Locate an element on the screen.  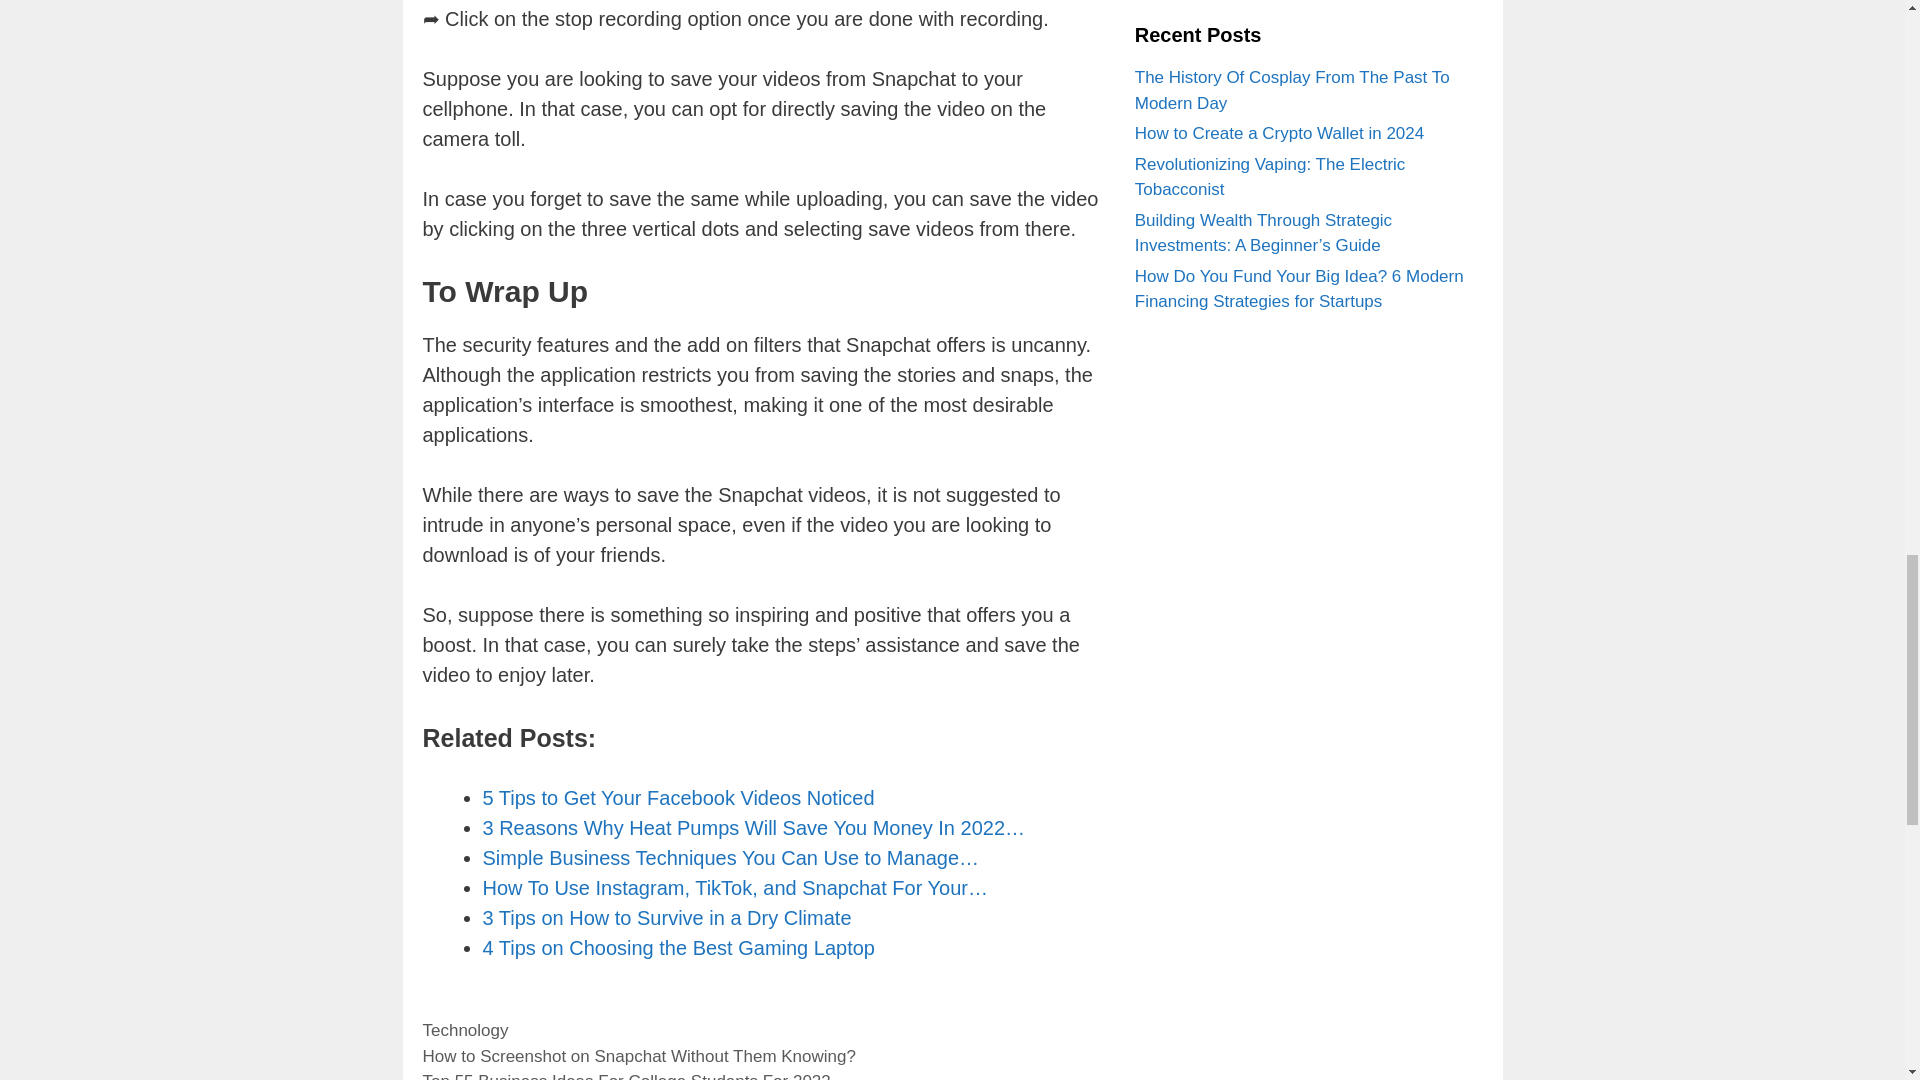
4 Tips on Choosing the Best Gaming Laptop is located at coordinates (677, 948).